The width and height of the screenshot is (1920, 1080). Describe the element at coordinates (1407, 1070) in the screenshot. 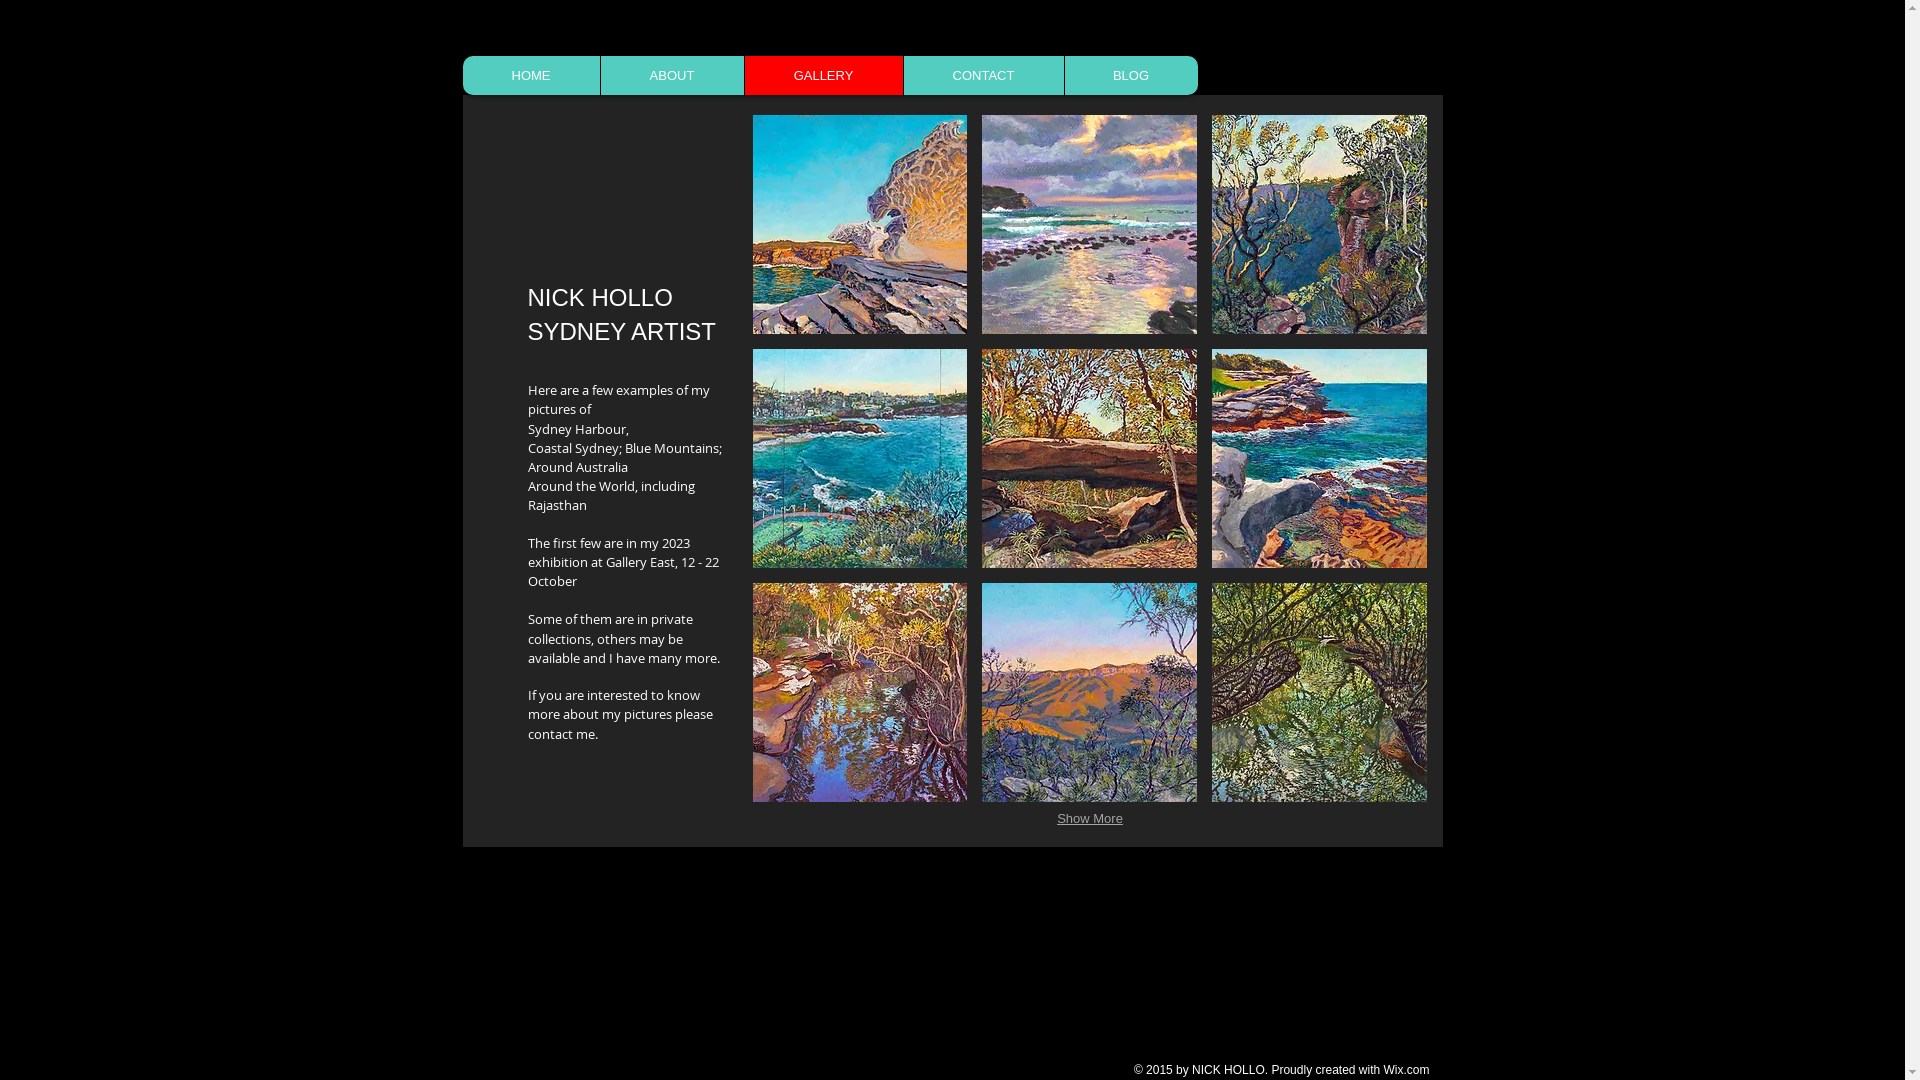

I see `Wix.com` at that location.